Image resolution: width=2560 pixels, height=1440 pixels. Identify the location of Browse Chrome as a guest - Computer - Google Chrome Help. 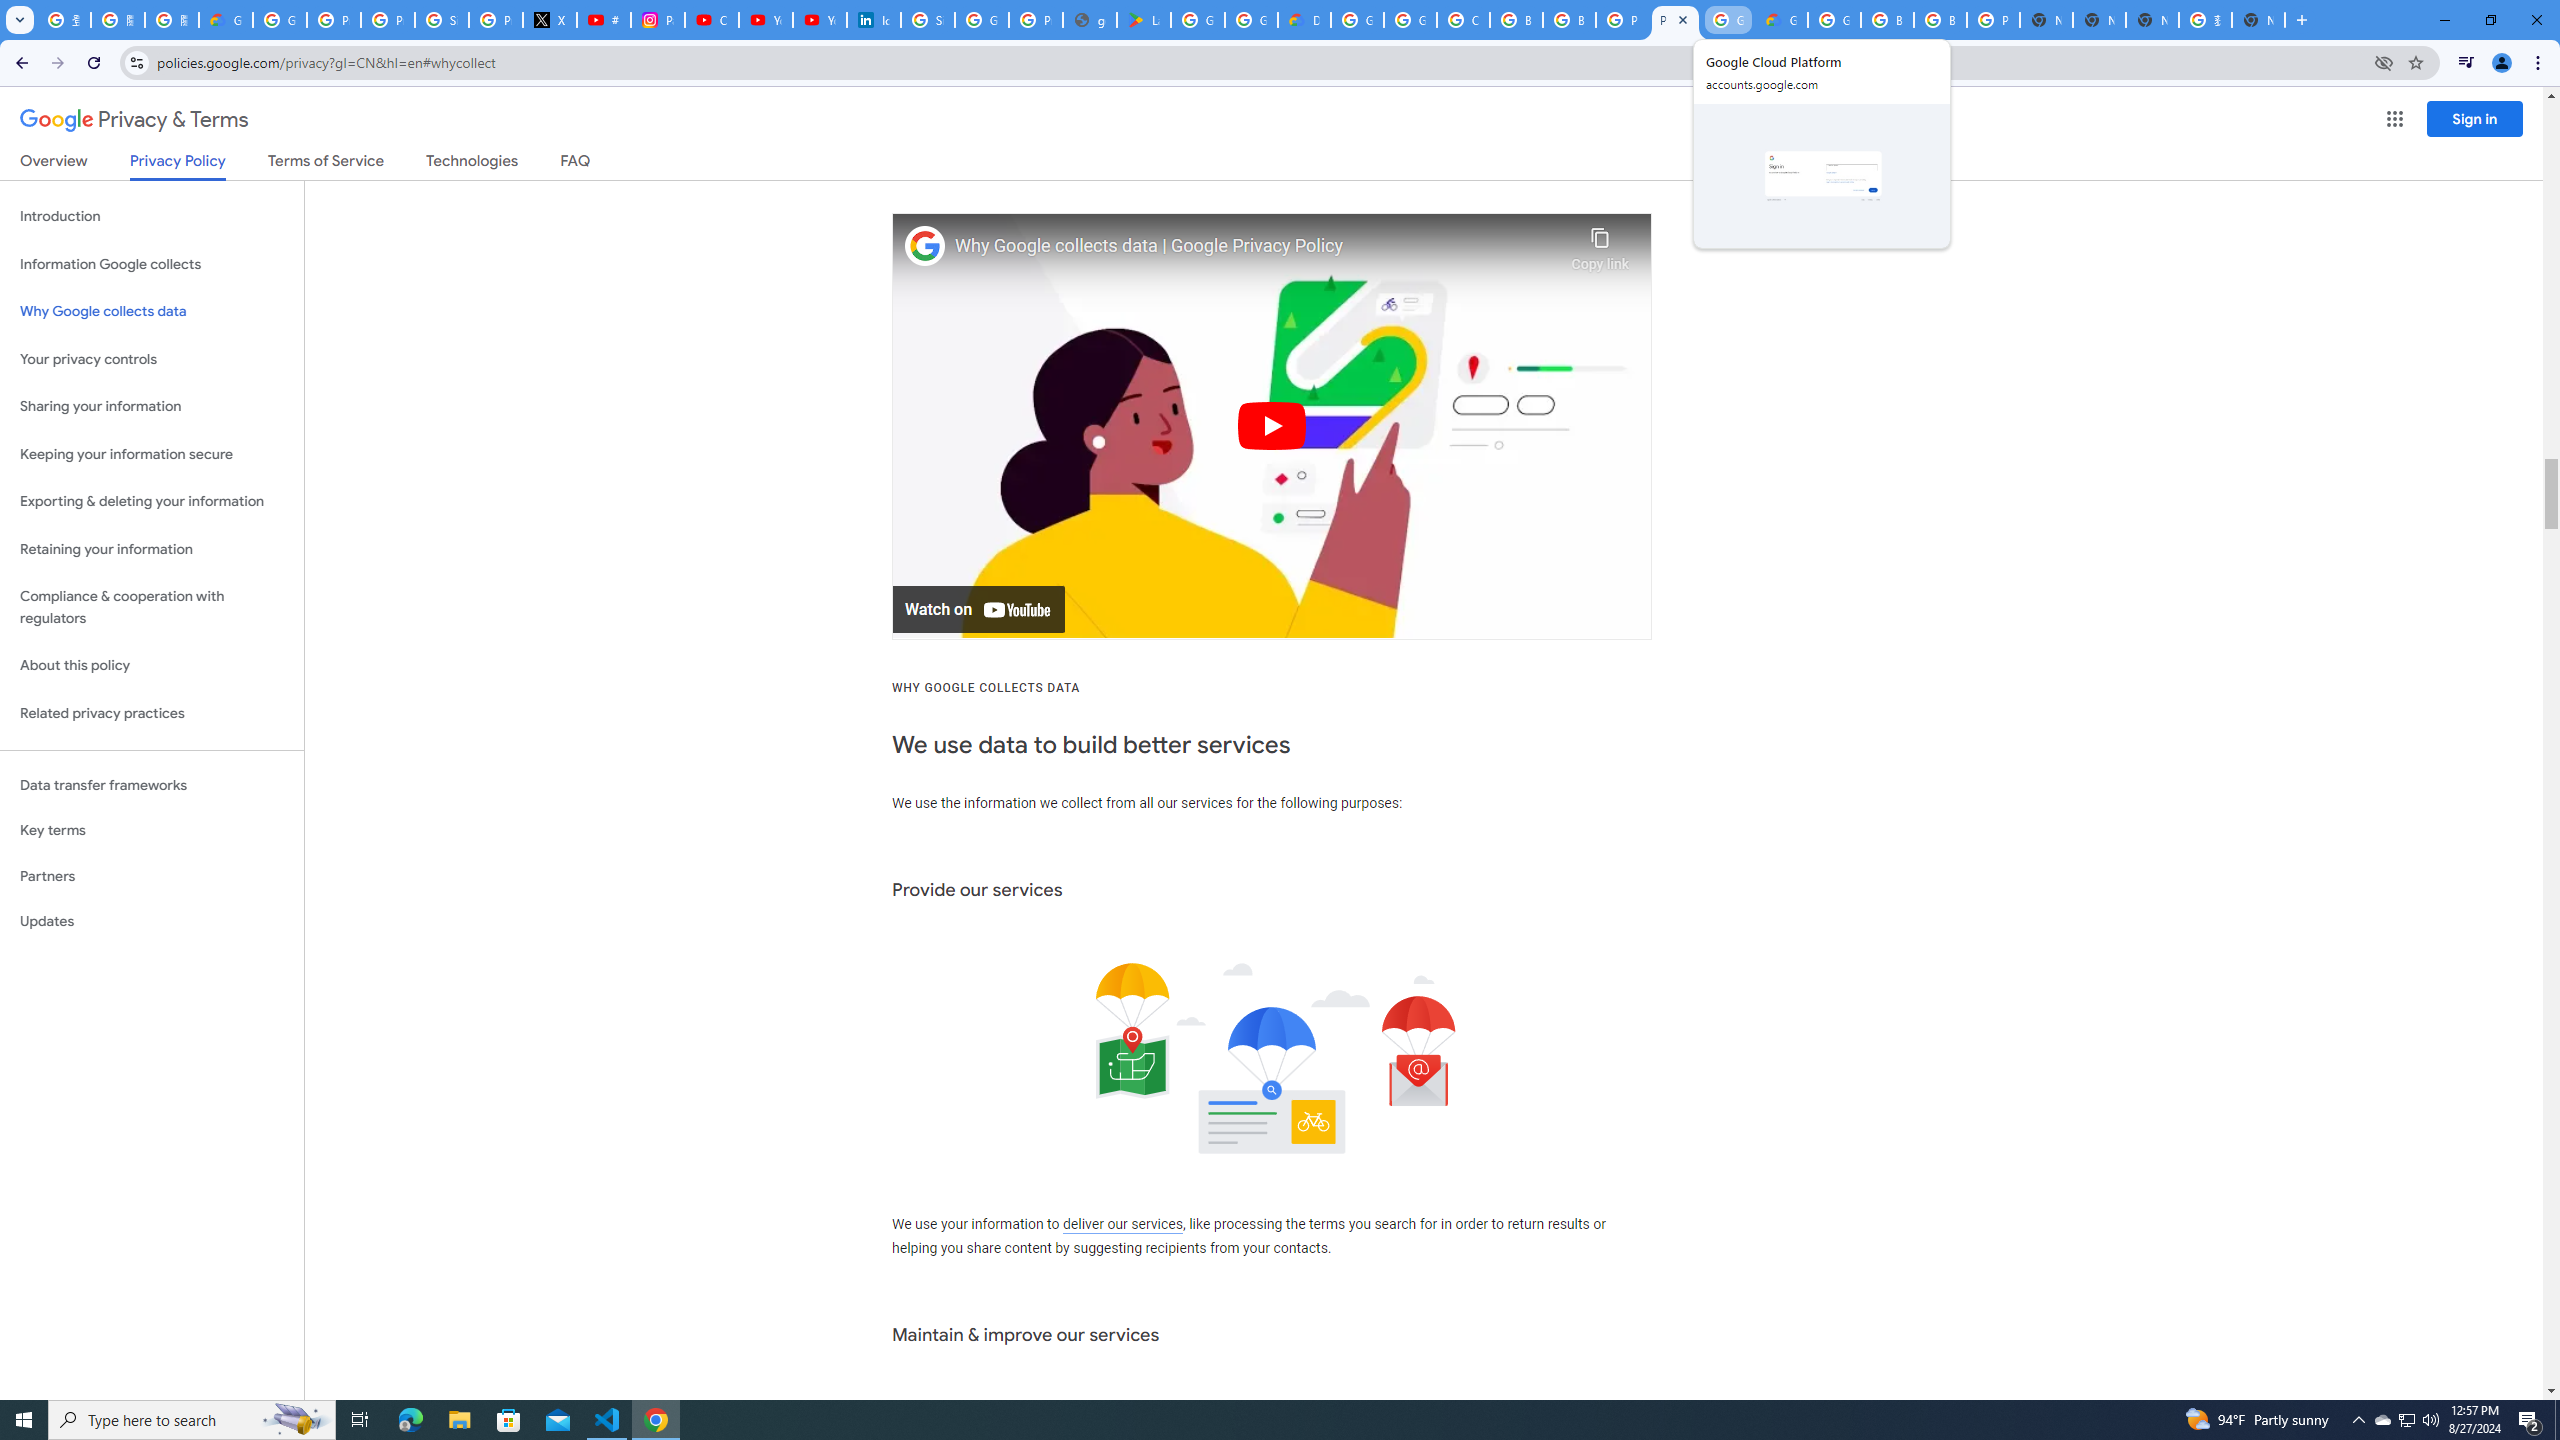
(1886, 20).